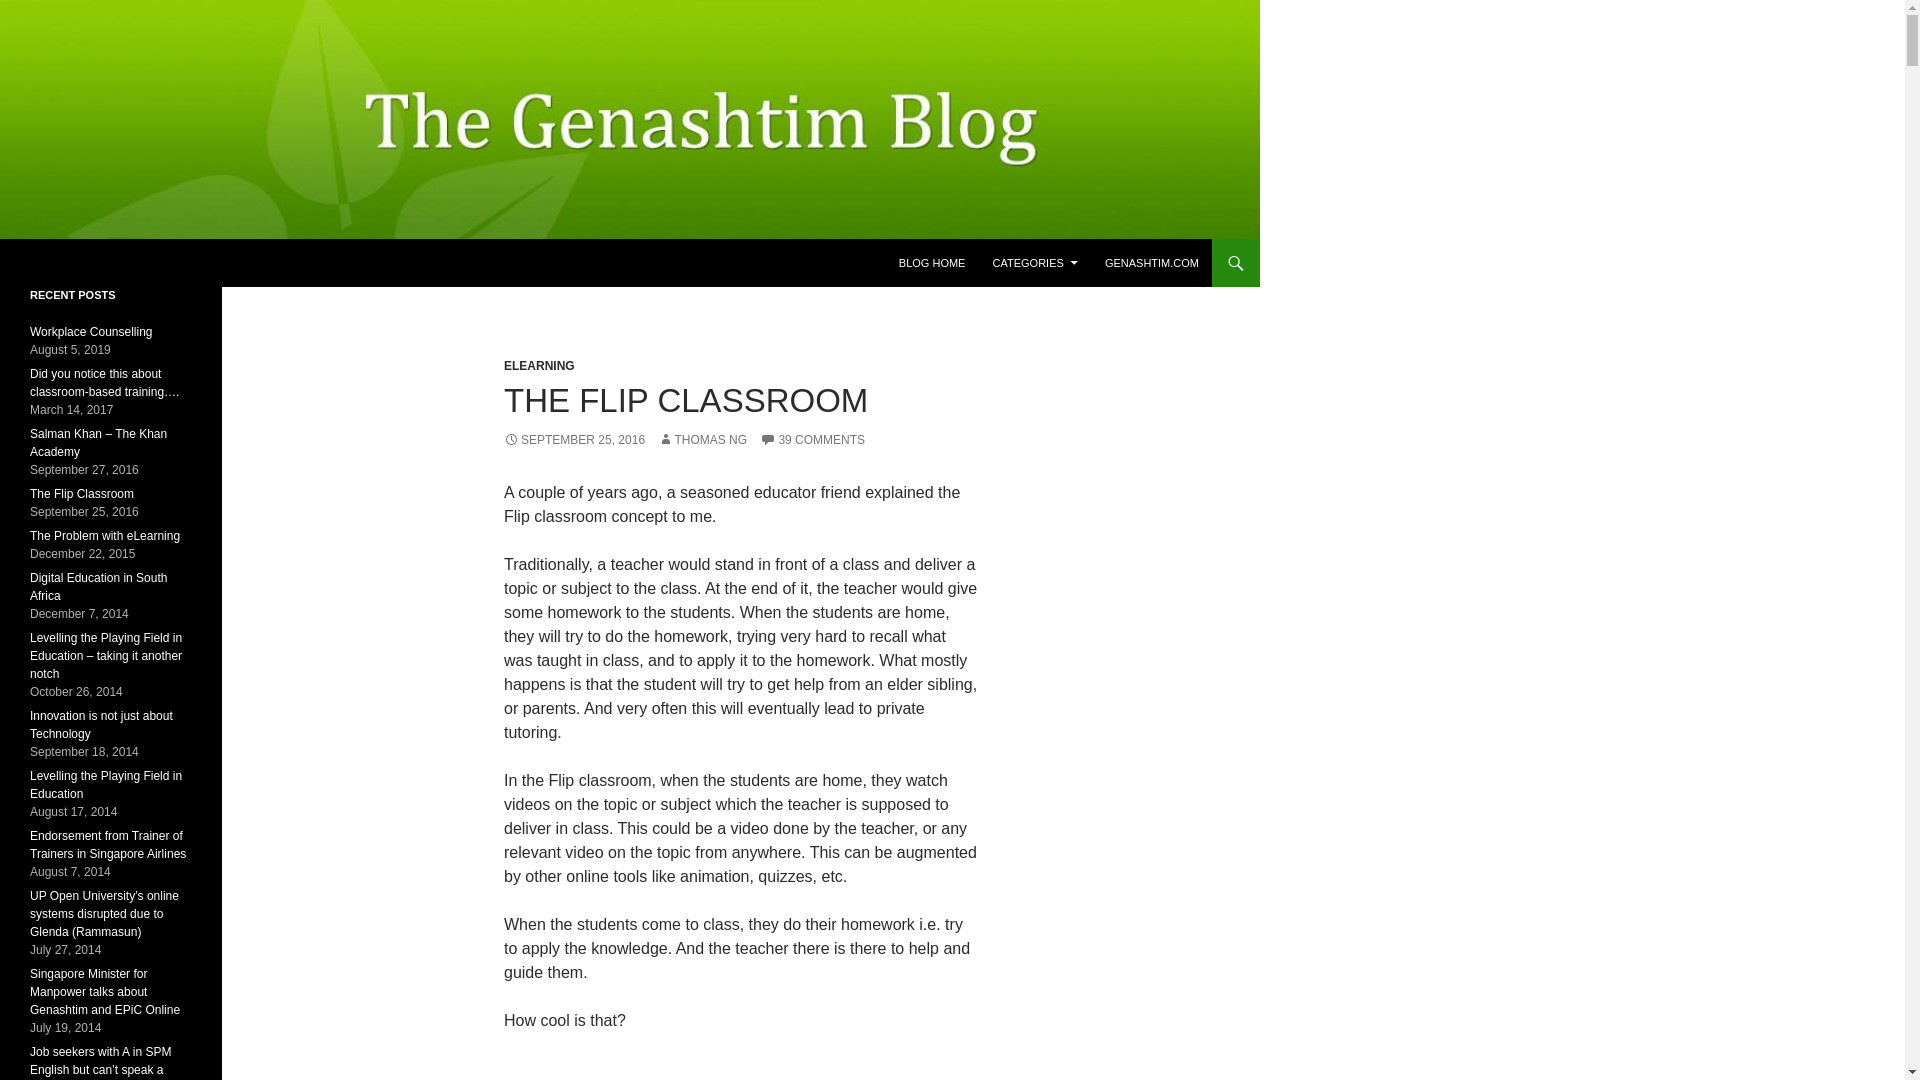  Describe the element at coordinates (932, 262) in the screenshot. I see `BLOG HOME` at that location.